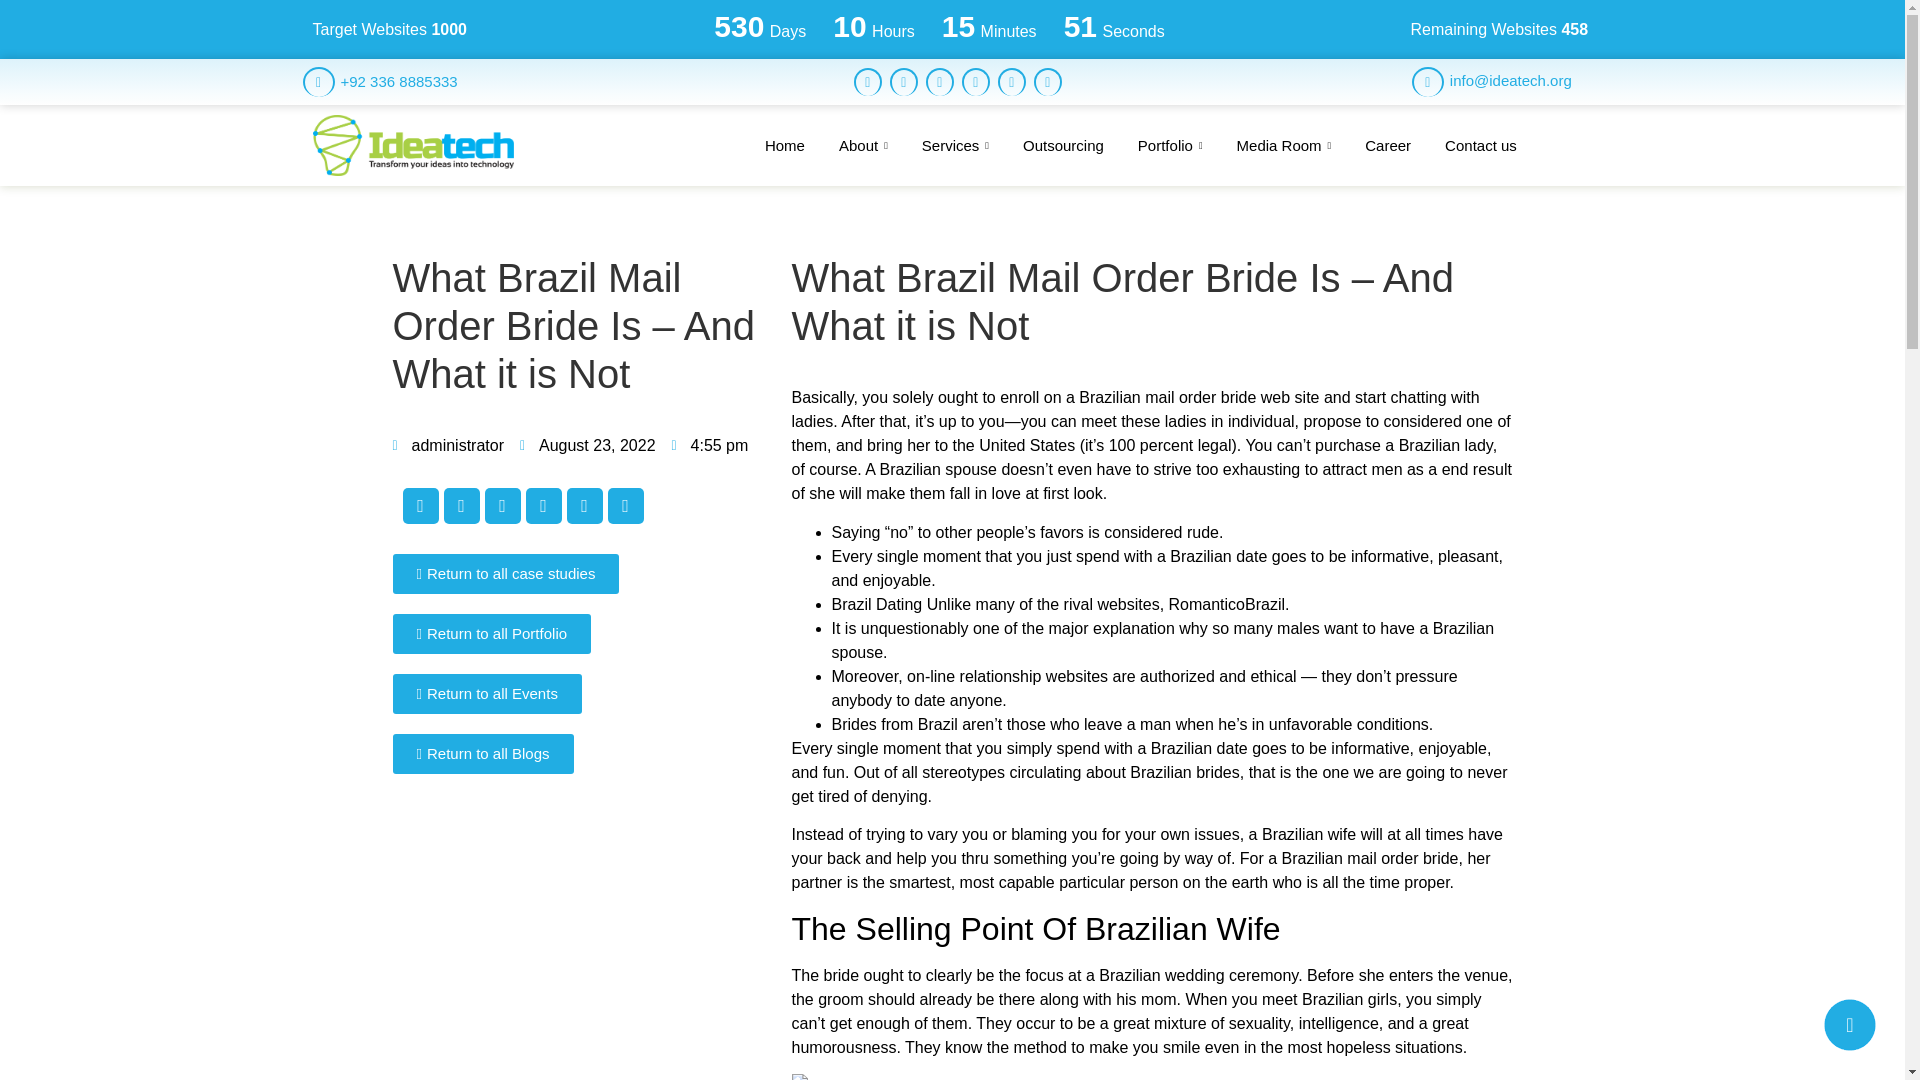 This screenshot has height=1080, width=1920. I want to click on Need help? Contact us with your favorite way., so click(1850, 1024).